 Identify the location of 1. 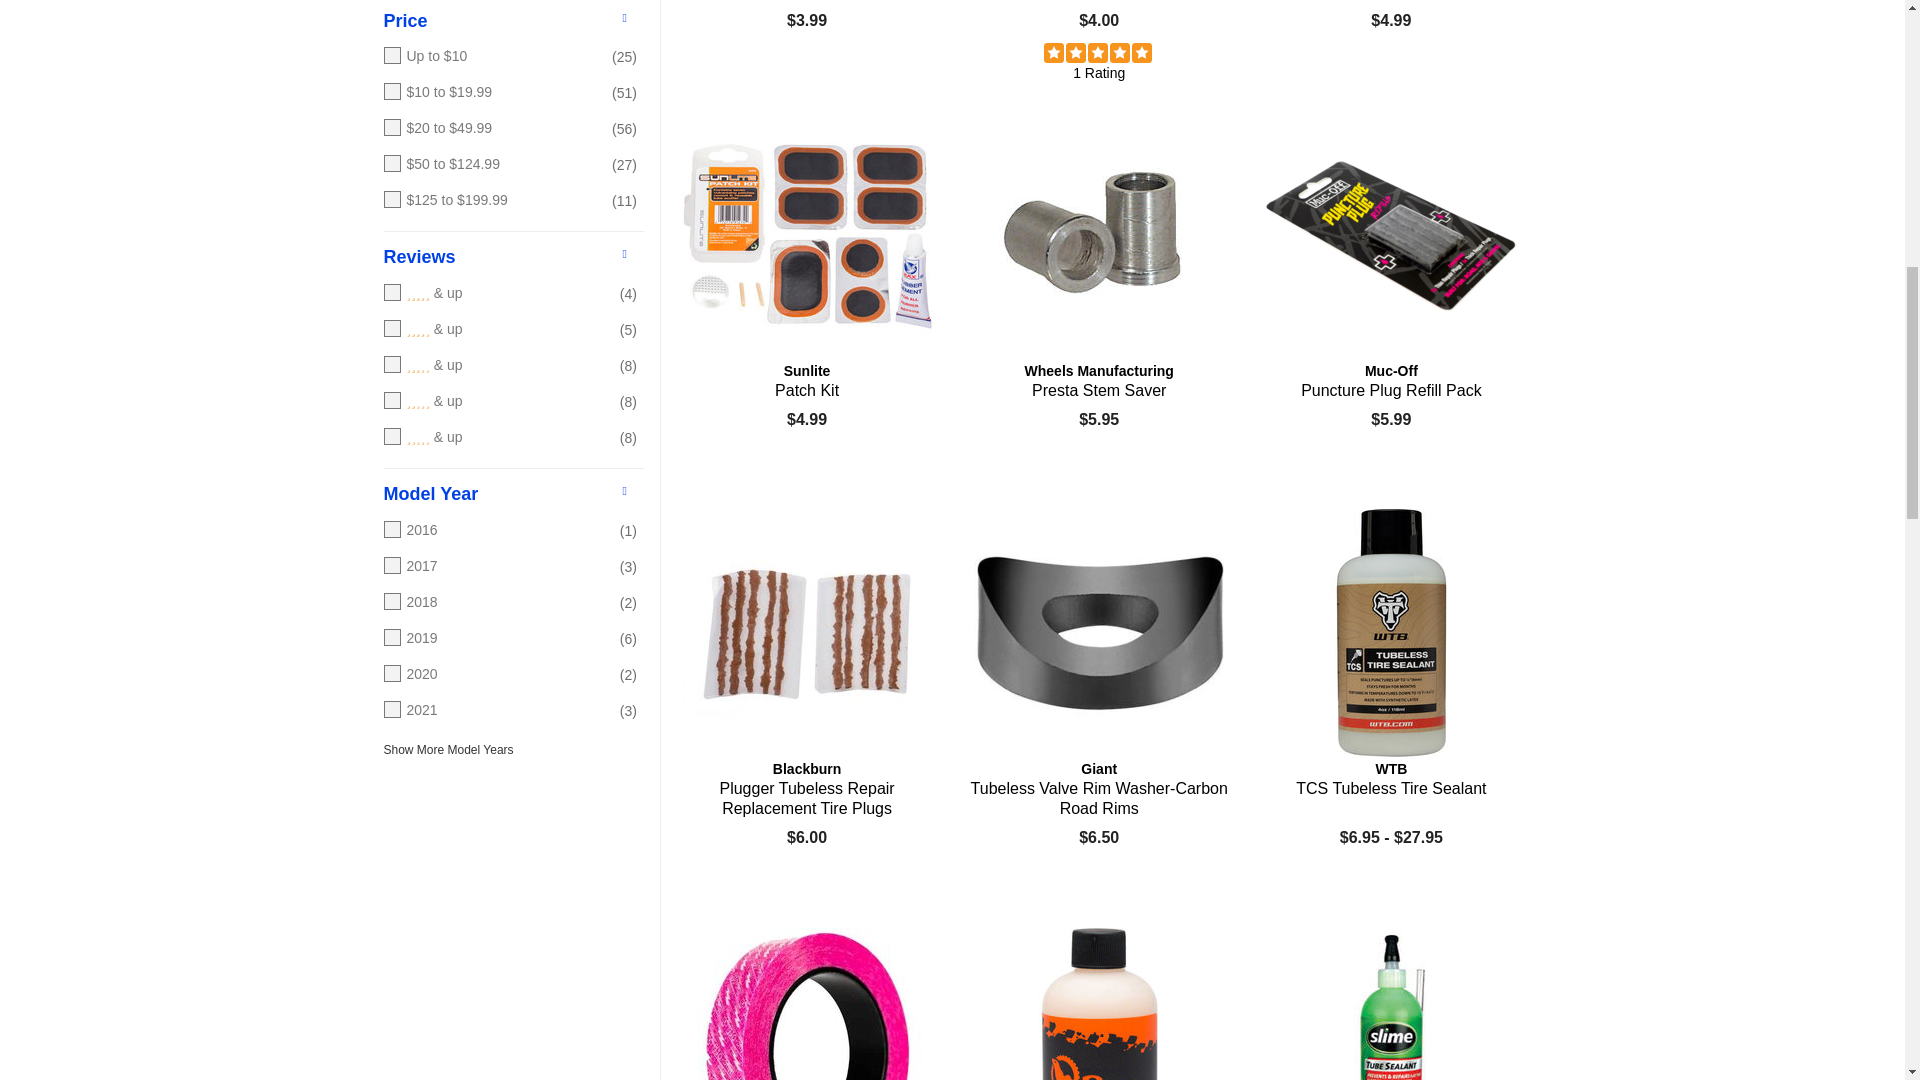
(494, 438).